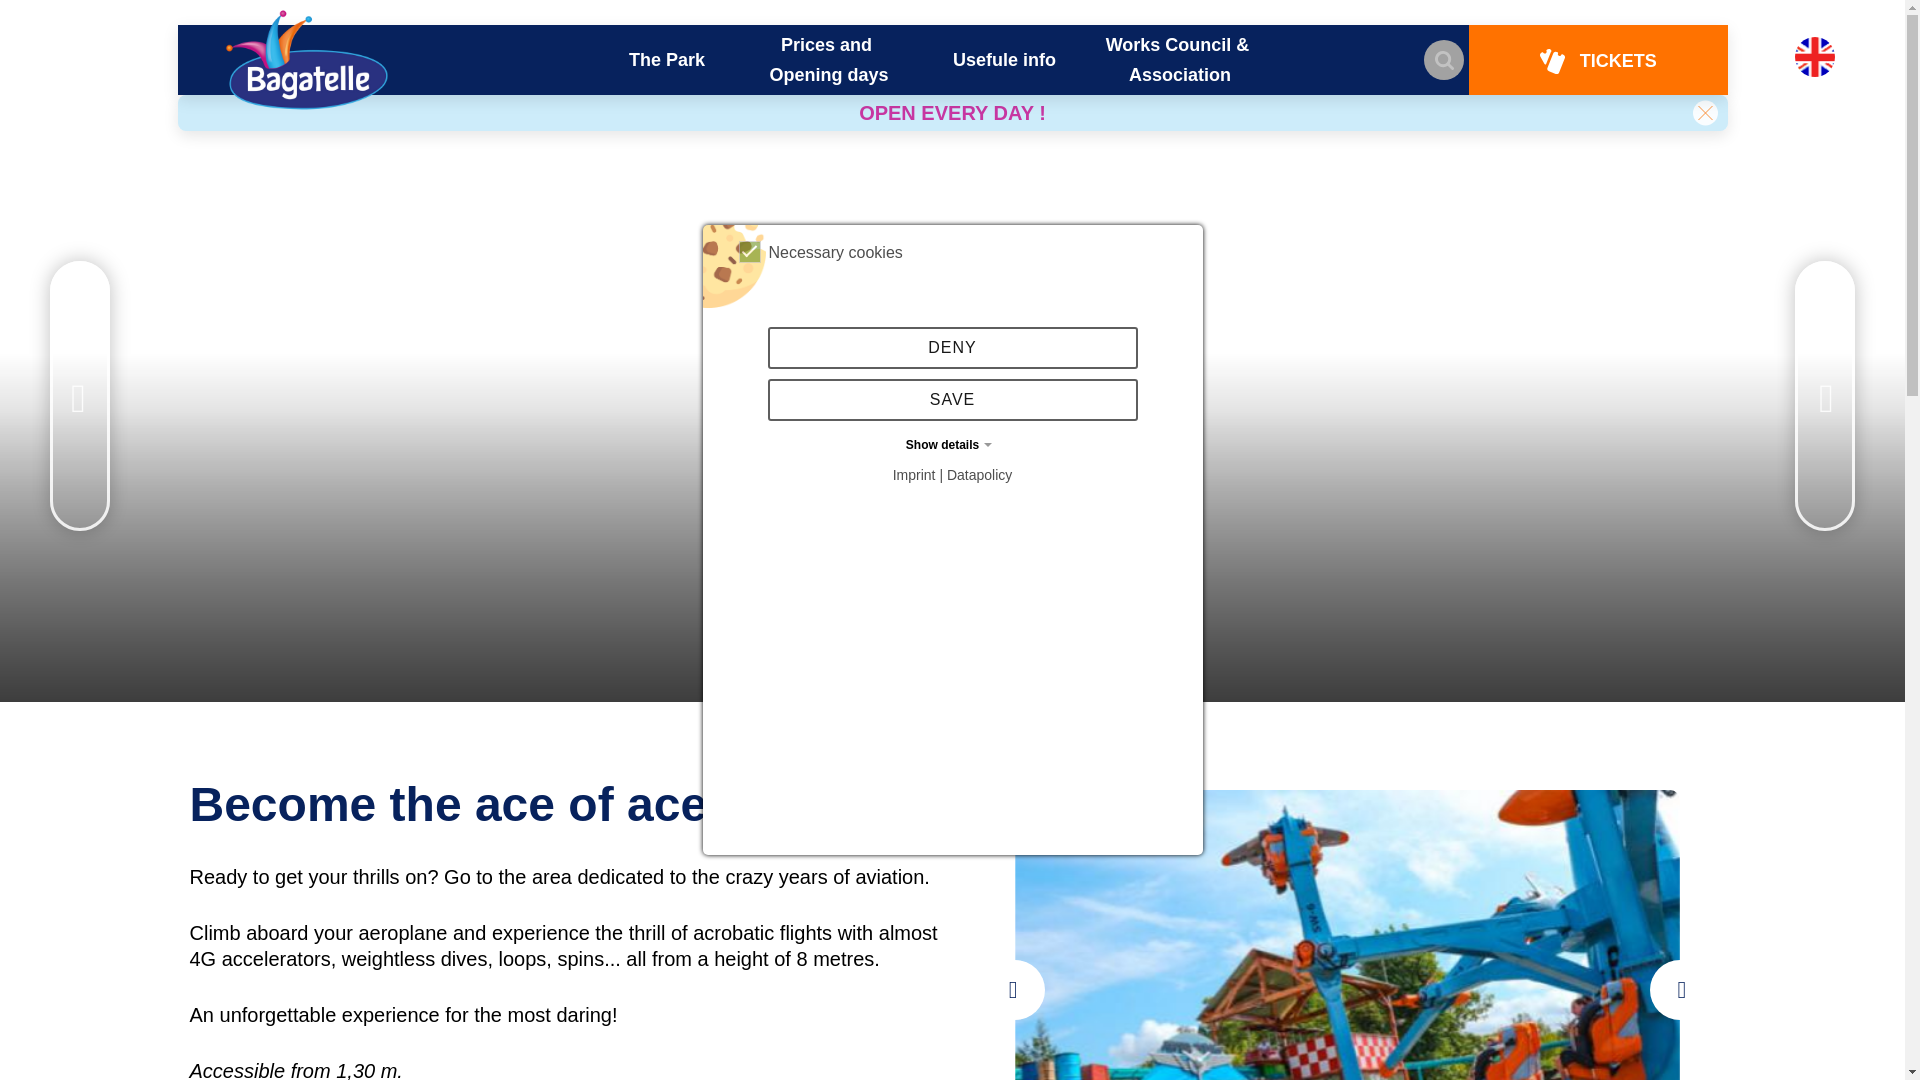 Image resolution: width=1920 pixels, height=1080 pixels. I want to click on The Park, so click(666, 60).